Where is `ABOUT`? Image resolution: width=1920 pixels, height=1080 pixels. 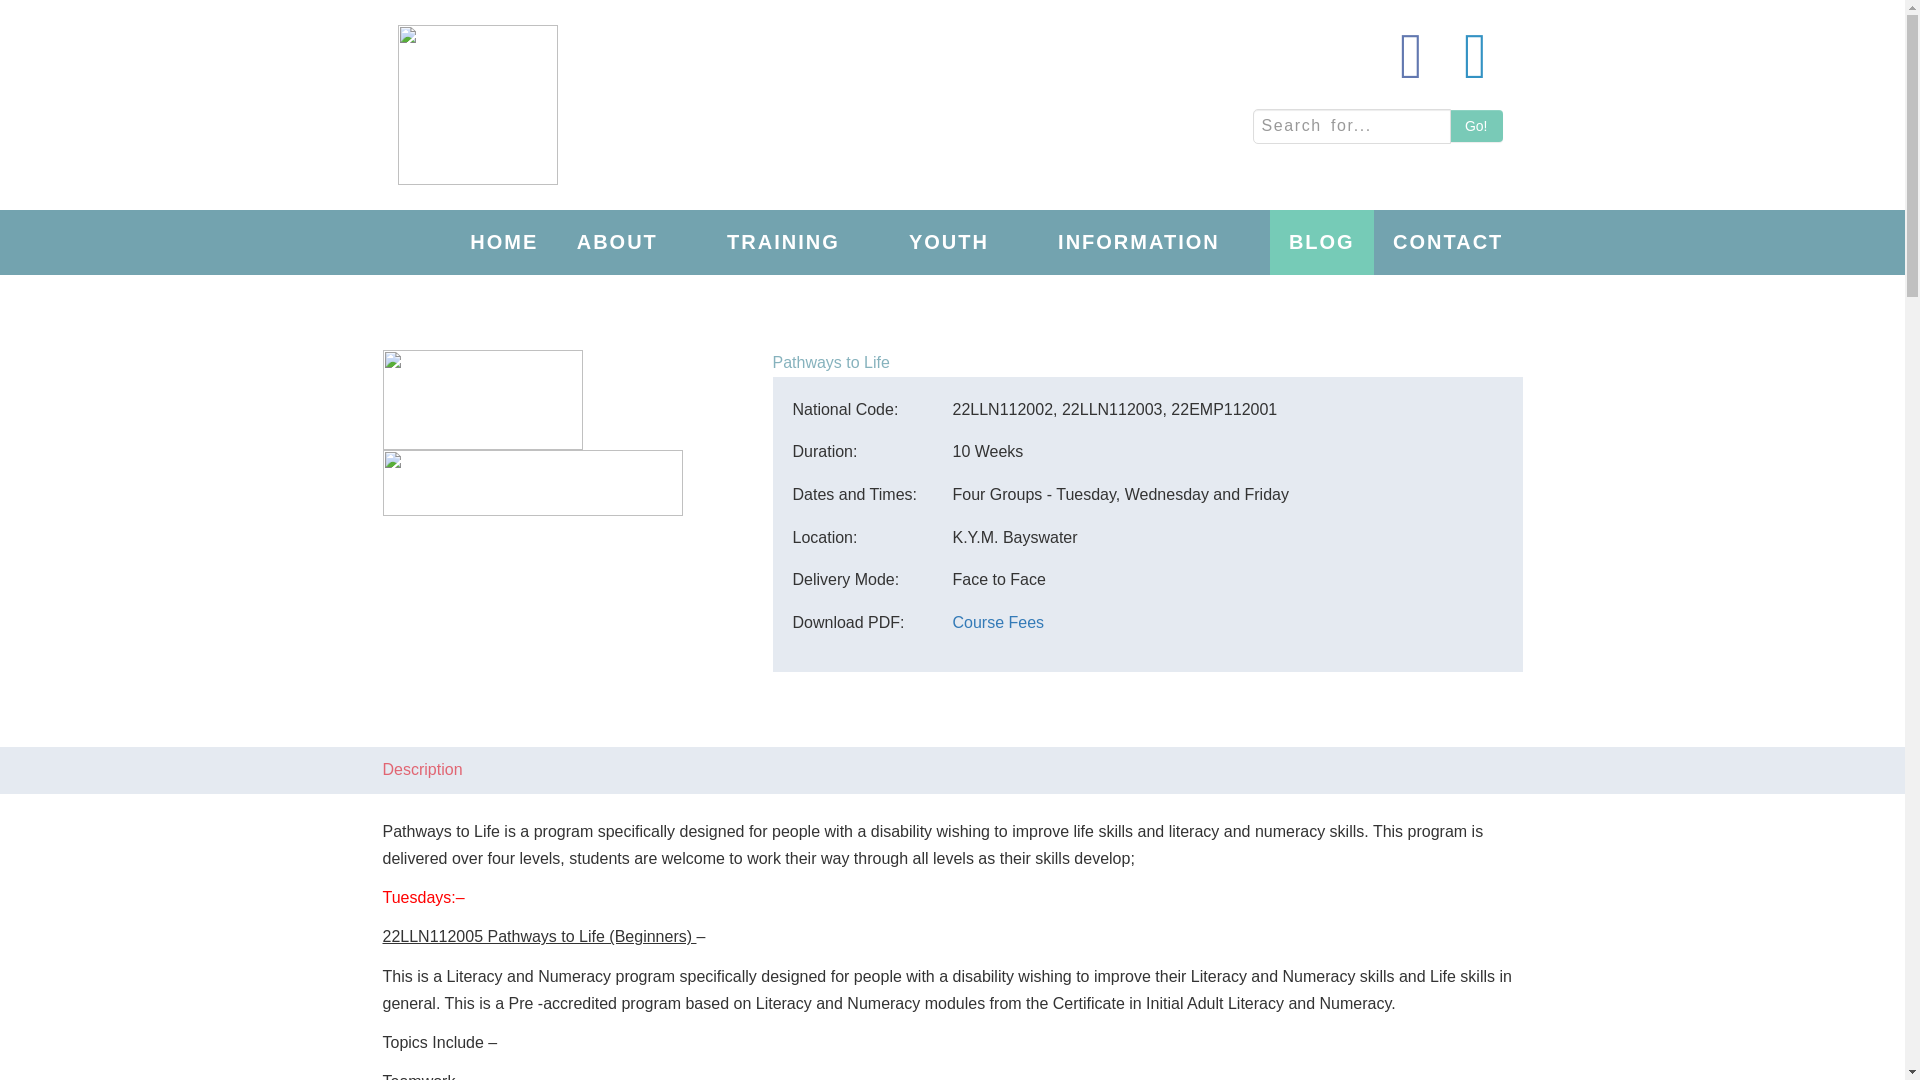
ABOUT is located at coordinates (633, 242).